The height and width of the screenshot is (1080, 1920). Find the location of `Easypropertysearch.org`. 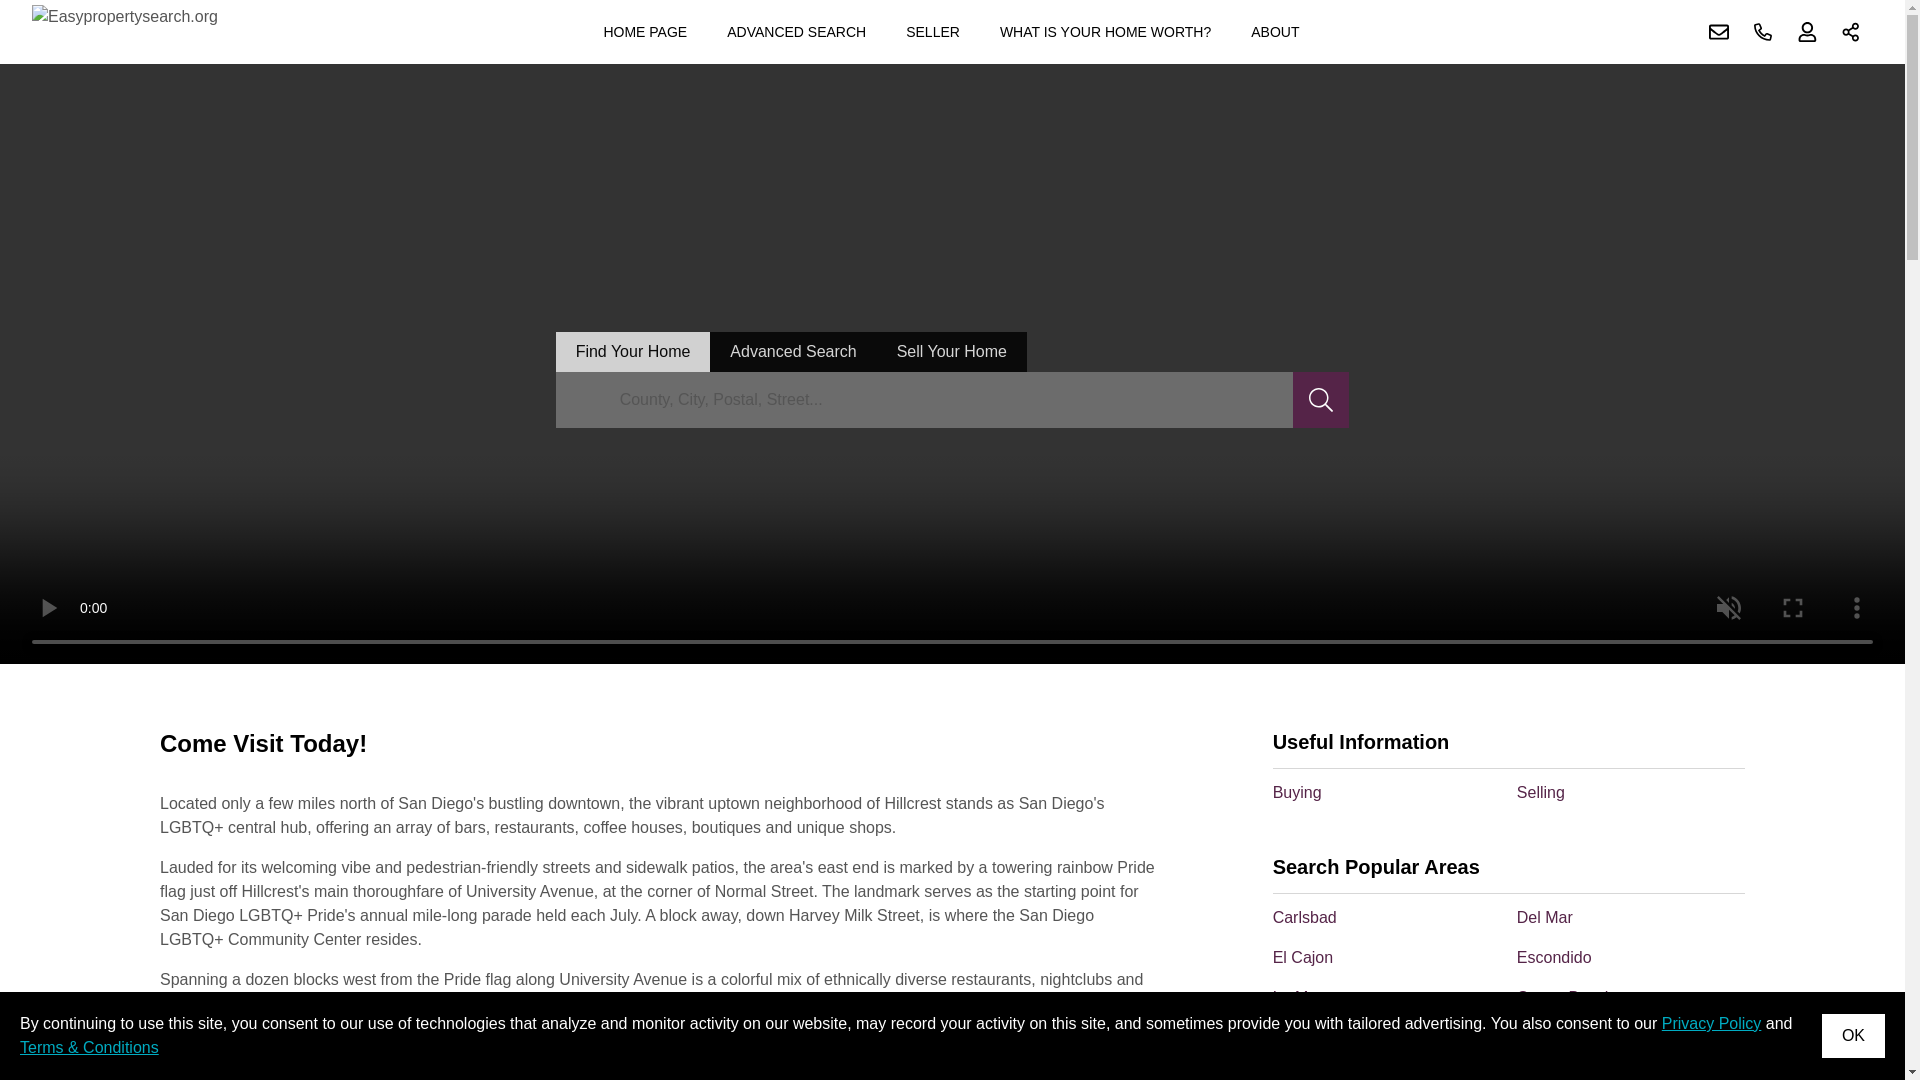

Easypropertysearch.org is located at coordinates (125, 32).